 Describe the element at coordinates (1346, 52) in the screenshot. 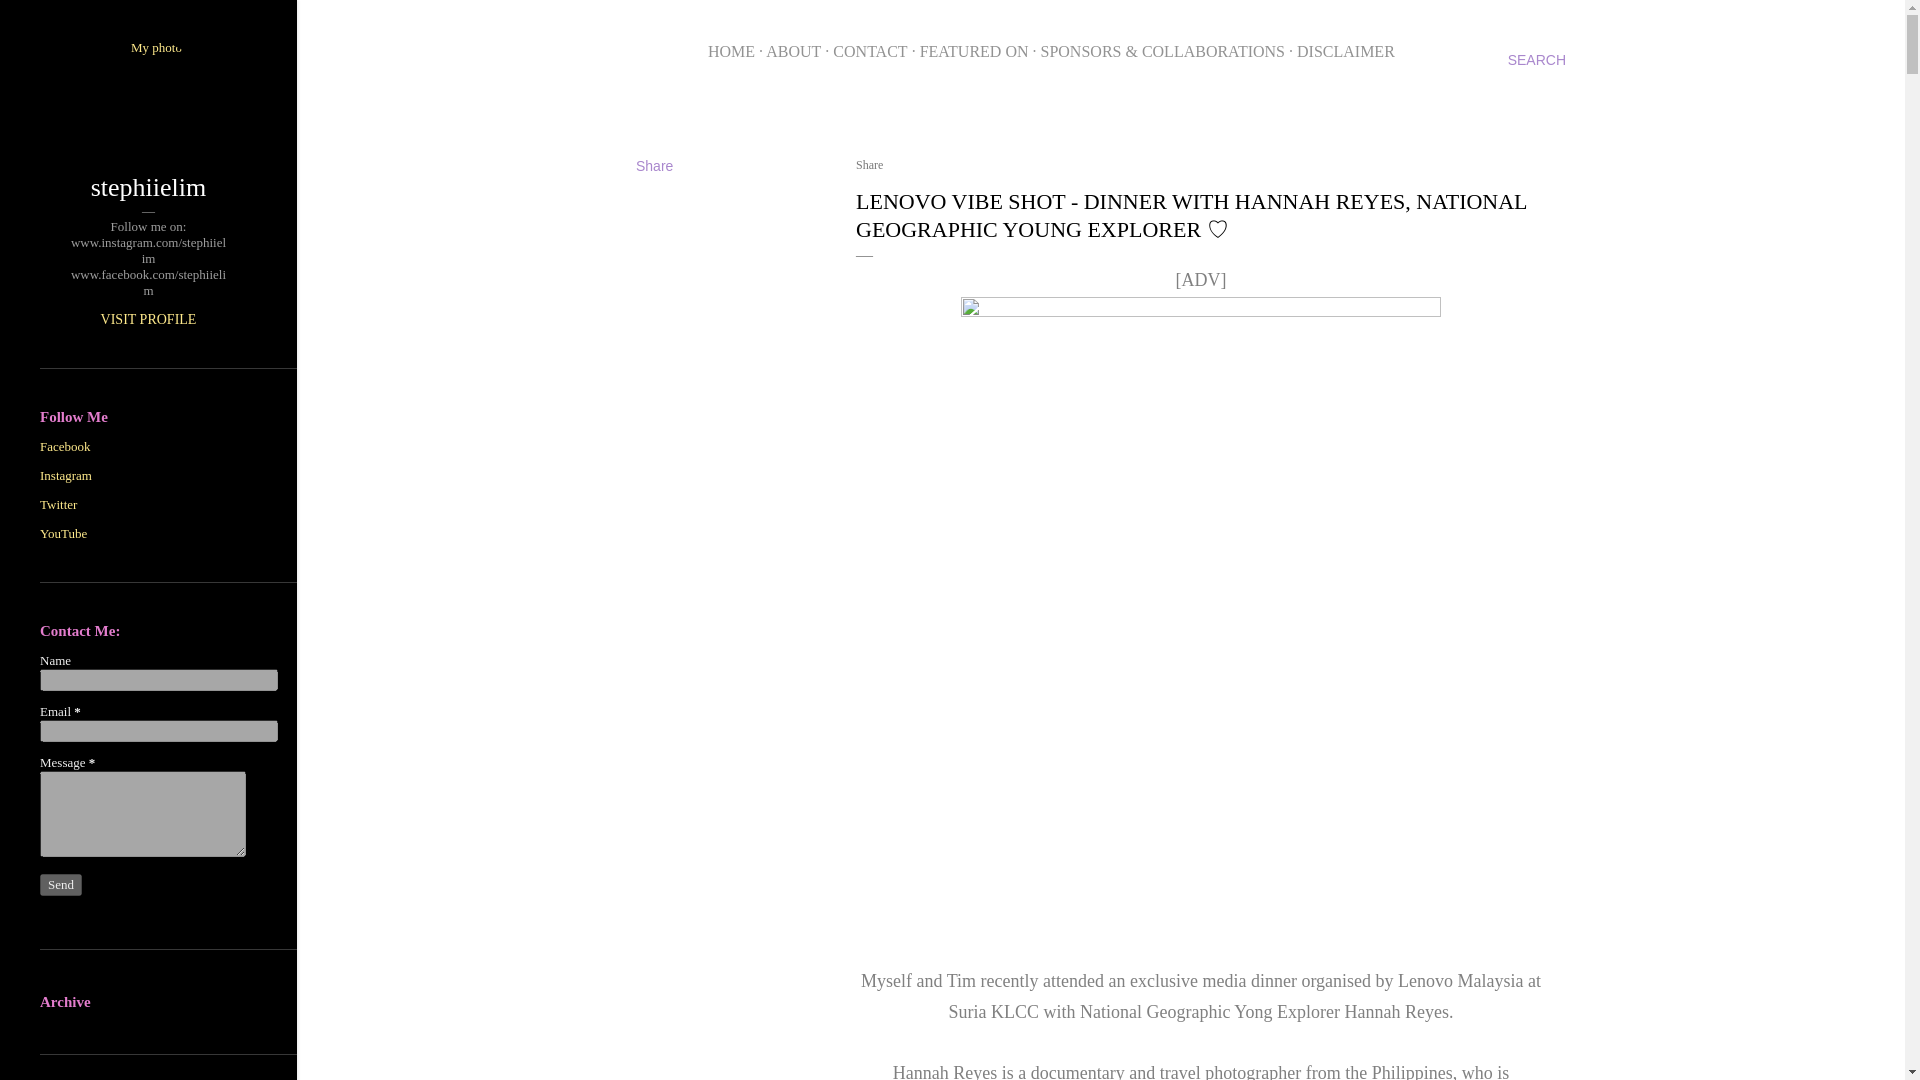

I see `DISCLAIMER` at that location.